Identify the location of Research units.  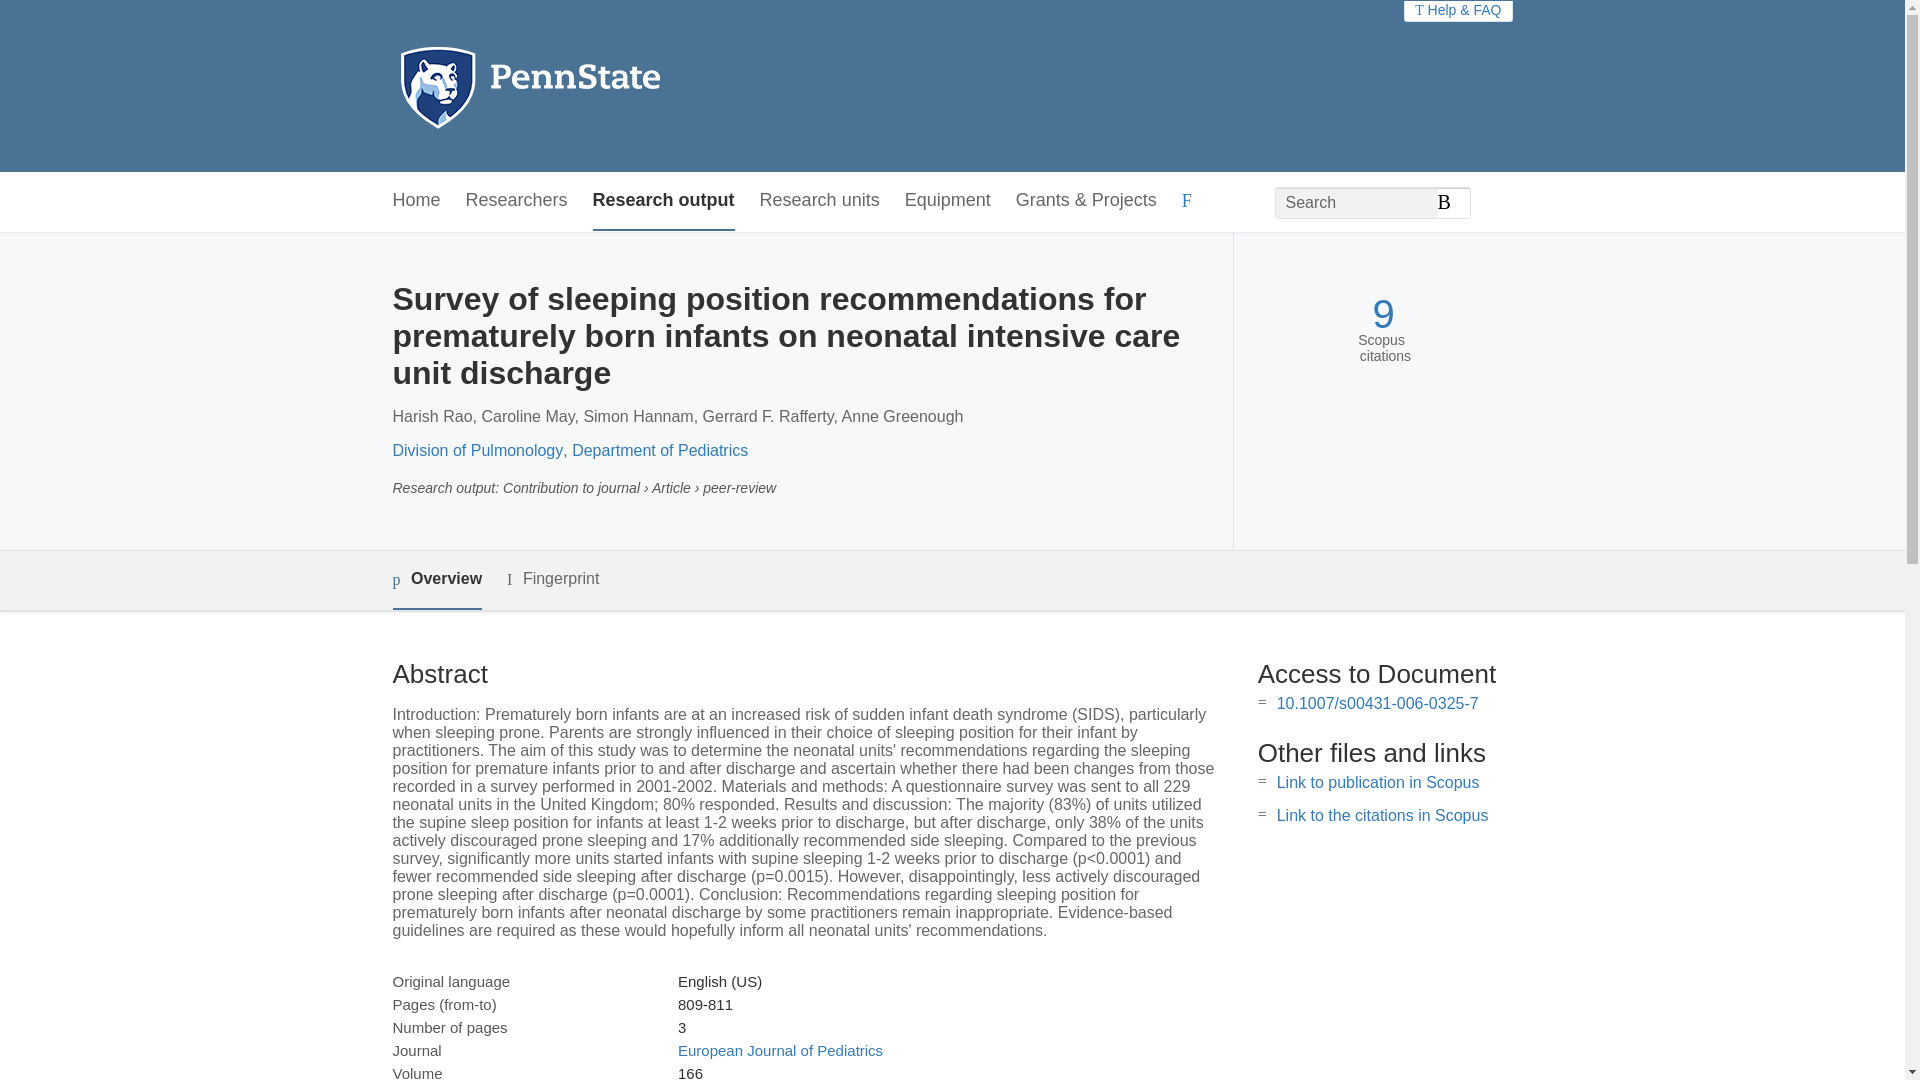
(820, 201).